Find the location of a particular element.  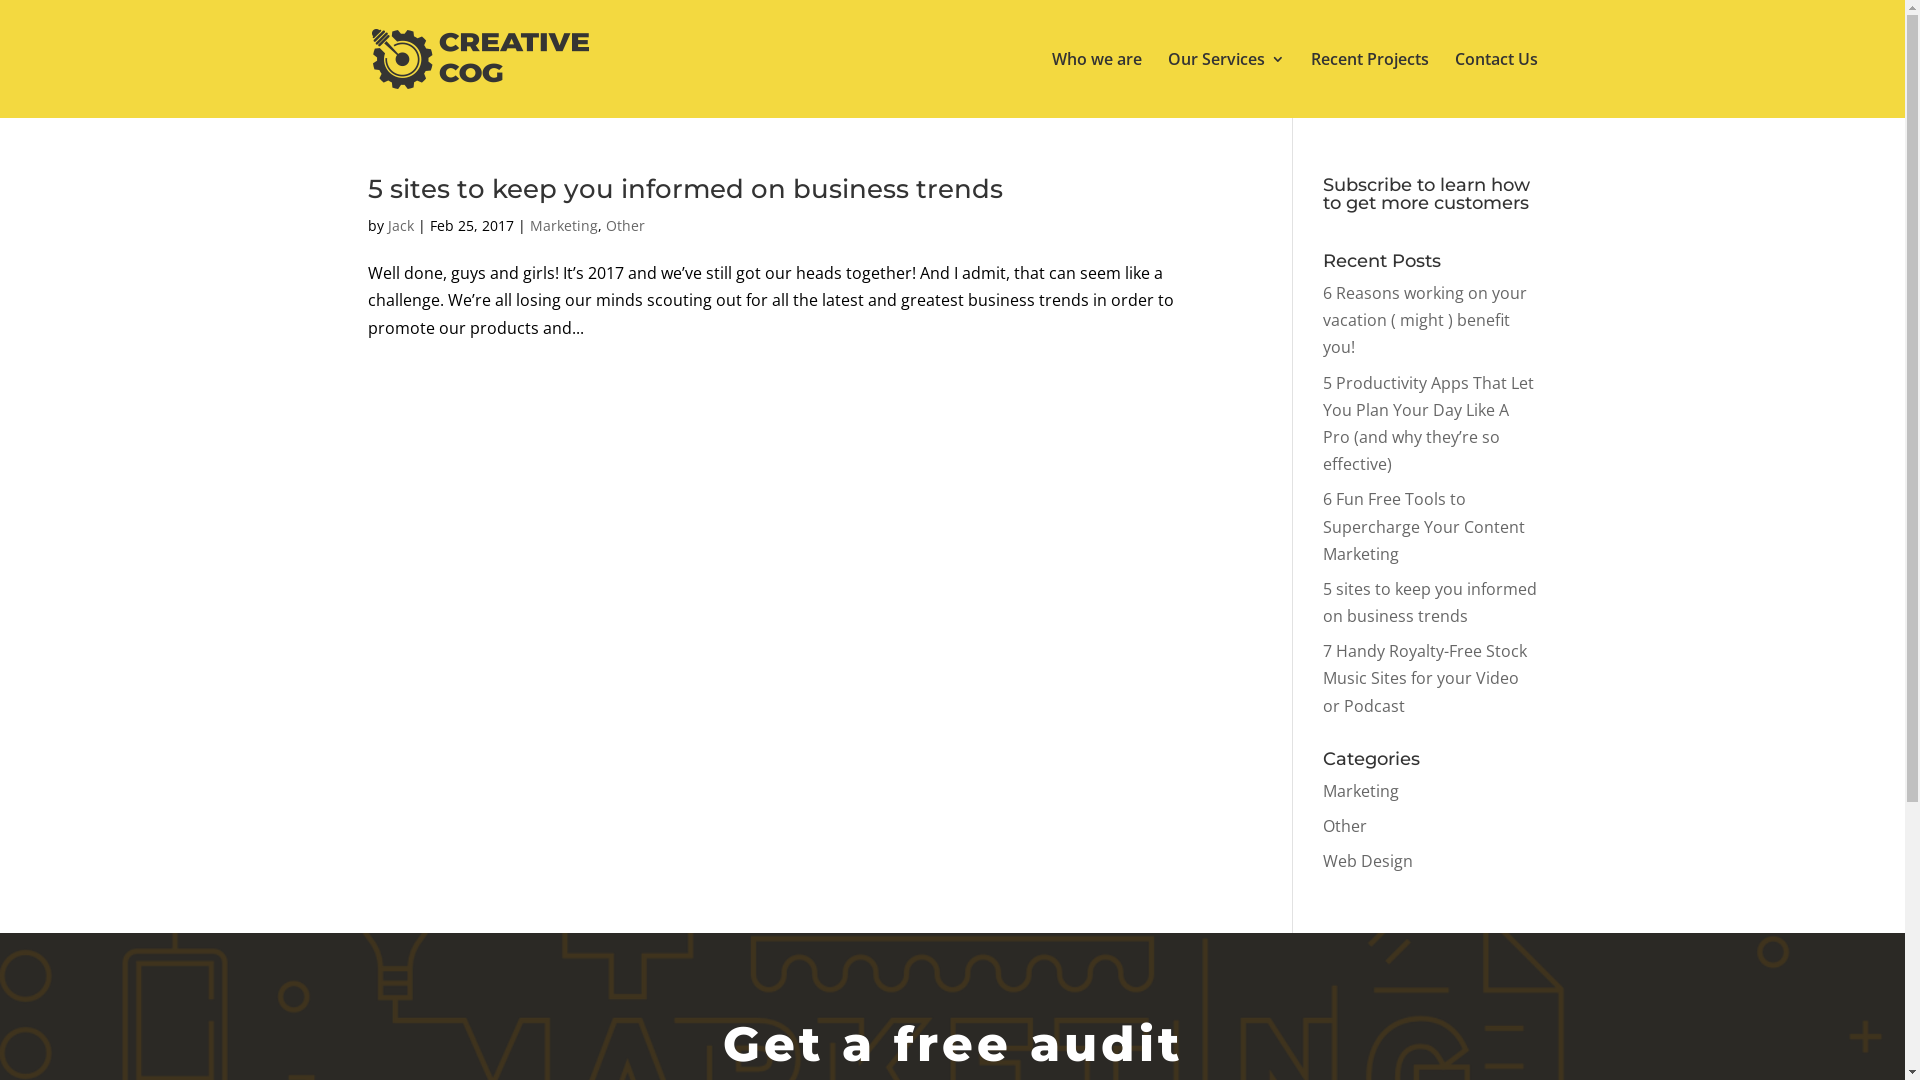

Web Design is located at coordinates (1368, 861).